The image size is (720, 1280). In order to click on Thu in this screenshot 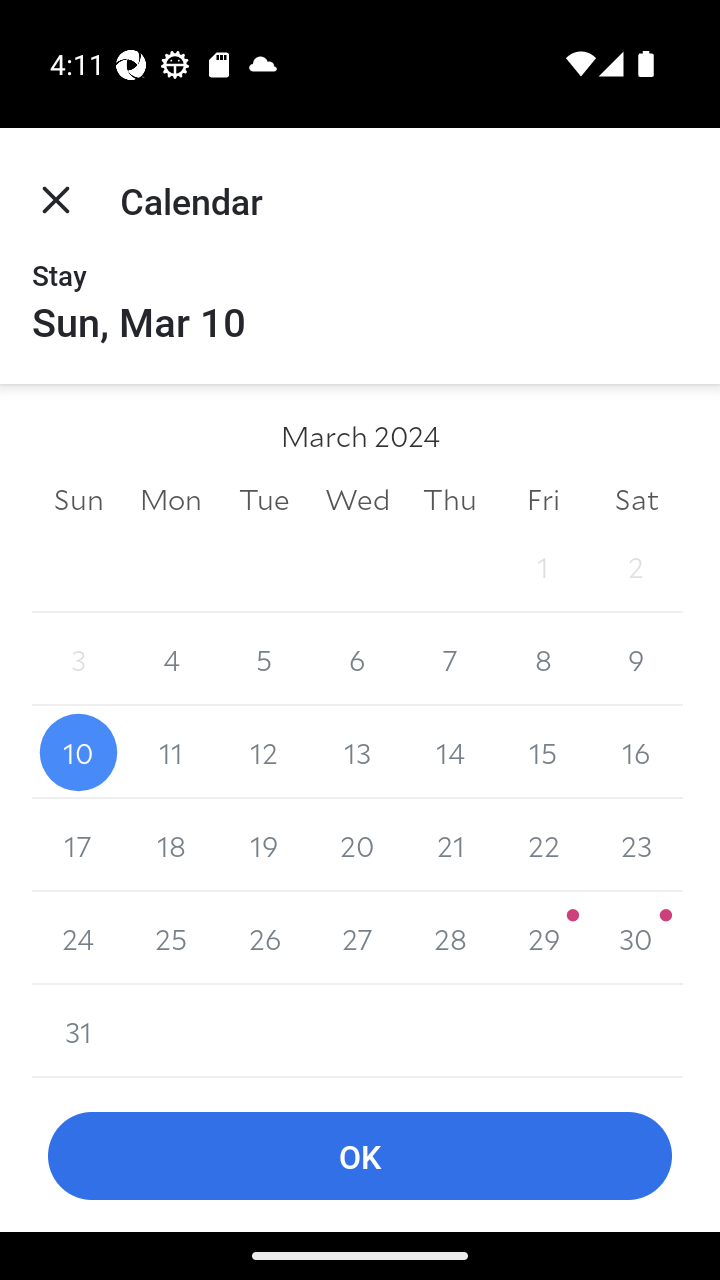, I will do `click(450, 498)`.